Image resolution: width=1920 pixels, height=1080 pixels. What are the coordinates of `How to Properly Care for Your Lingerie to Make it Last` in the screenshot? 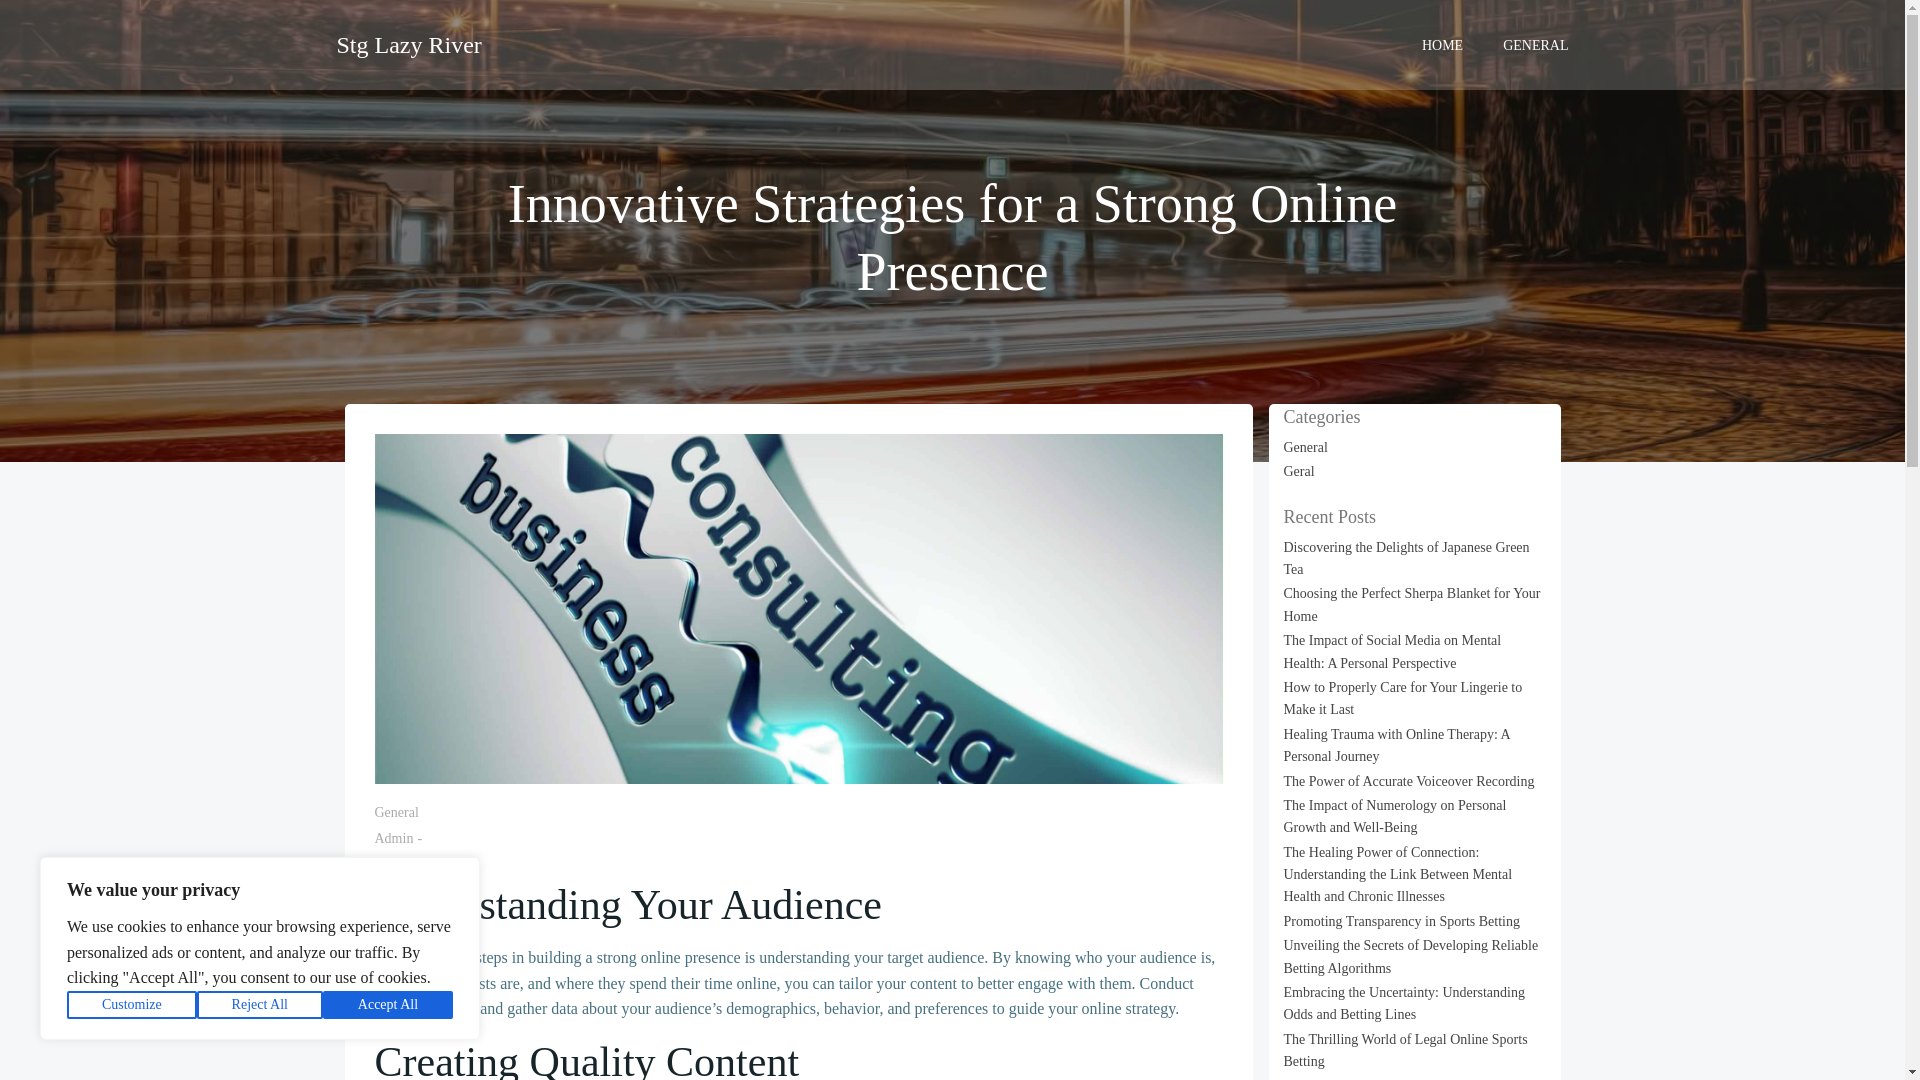 It's located at (1403, 698).